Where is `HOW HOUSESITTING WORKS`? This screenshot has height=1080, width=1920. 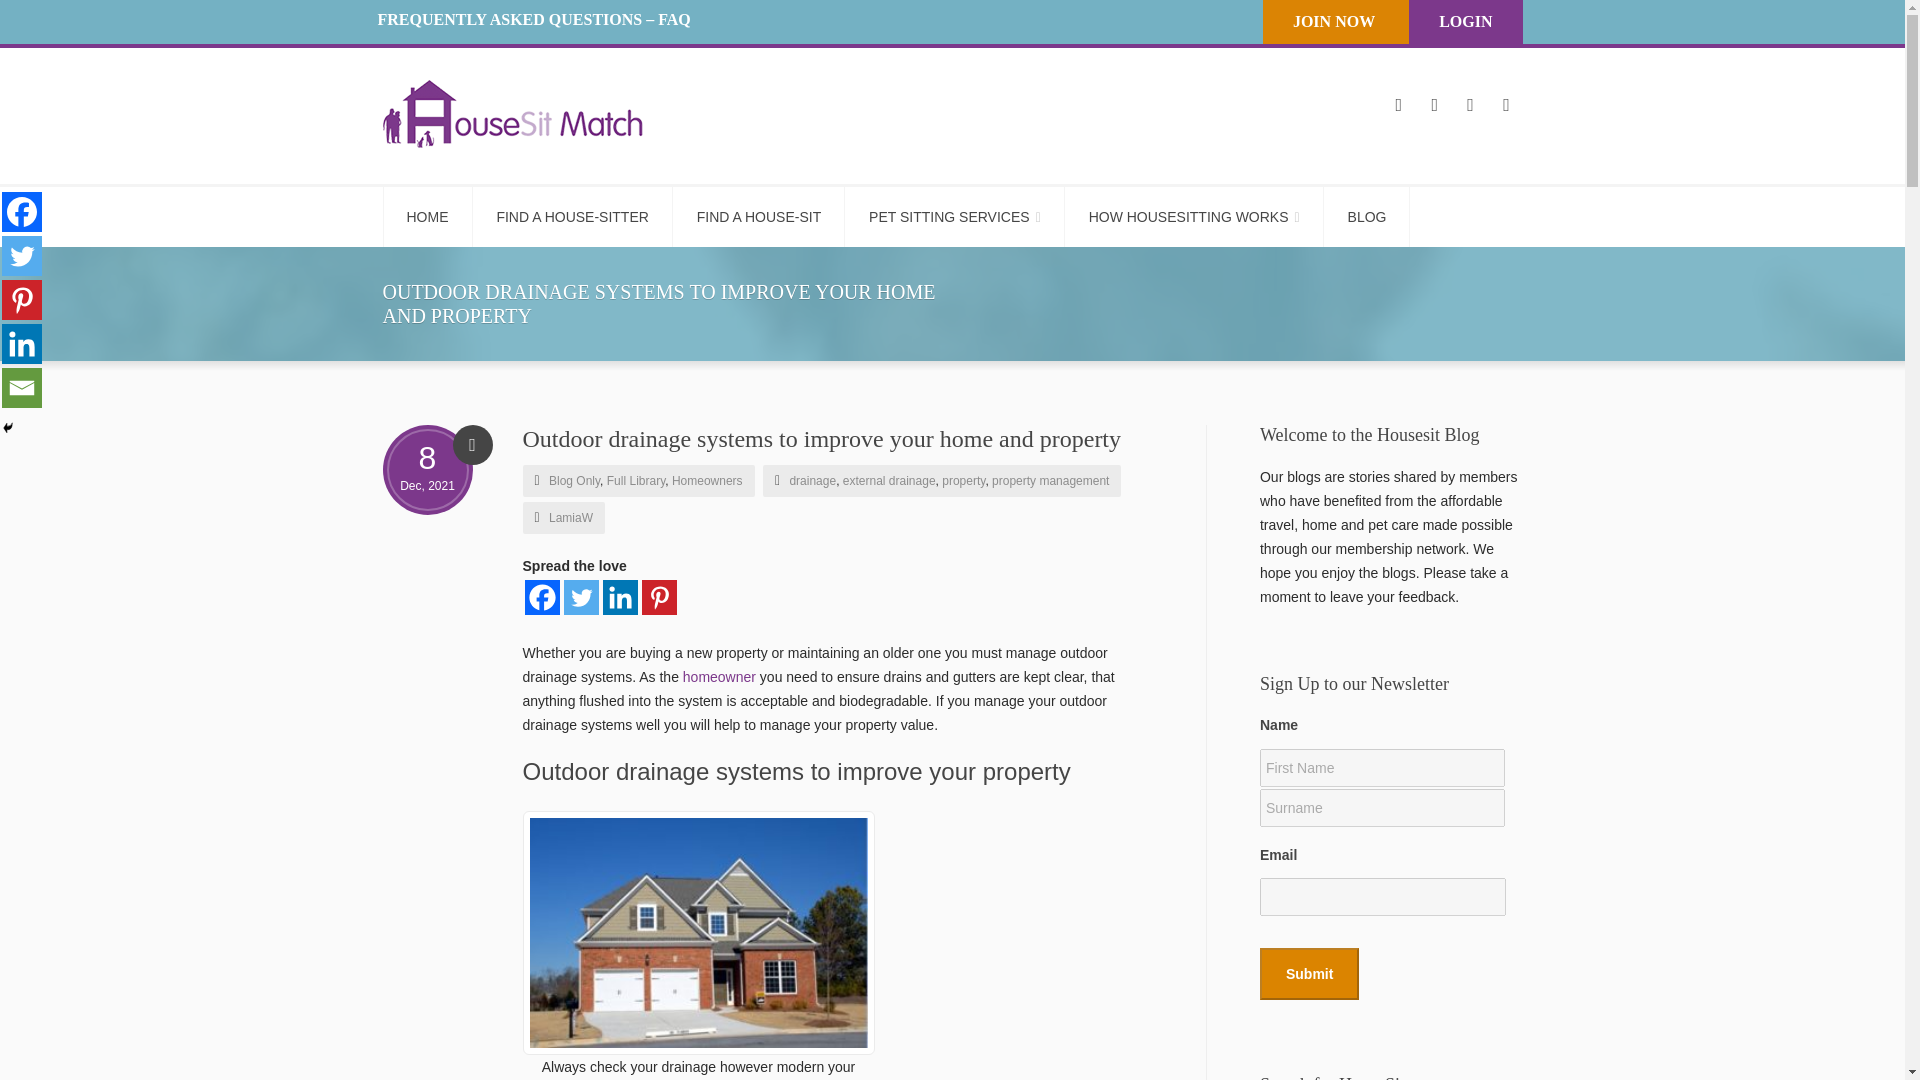
HOW HOUSESITTING WORKS is located at coordinates (1194, 216).